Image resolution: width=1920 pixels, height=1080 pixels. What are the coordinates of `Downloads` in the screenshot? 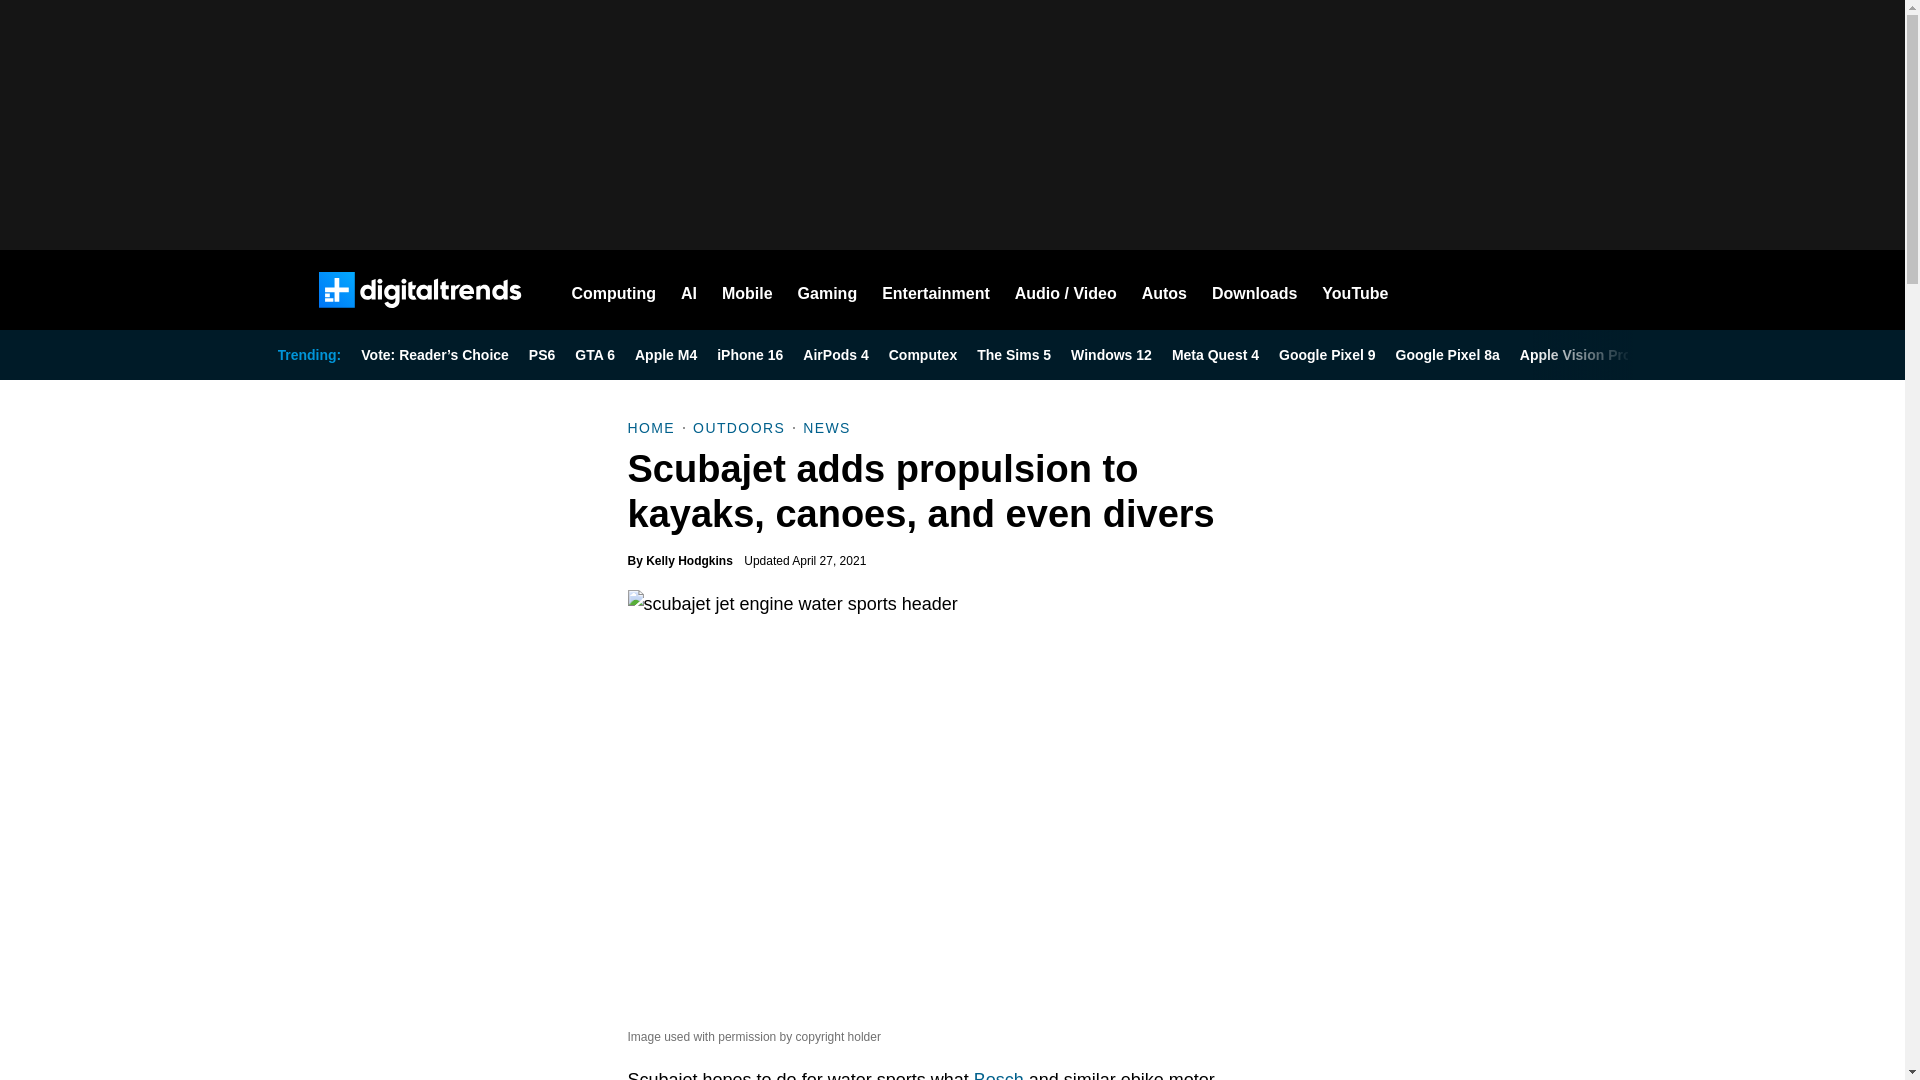 It's located at (1254, 290).